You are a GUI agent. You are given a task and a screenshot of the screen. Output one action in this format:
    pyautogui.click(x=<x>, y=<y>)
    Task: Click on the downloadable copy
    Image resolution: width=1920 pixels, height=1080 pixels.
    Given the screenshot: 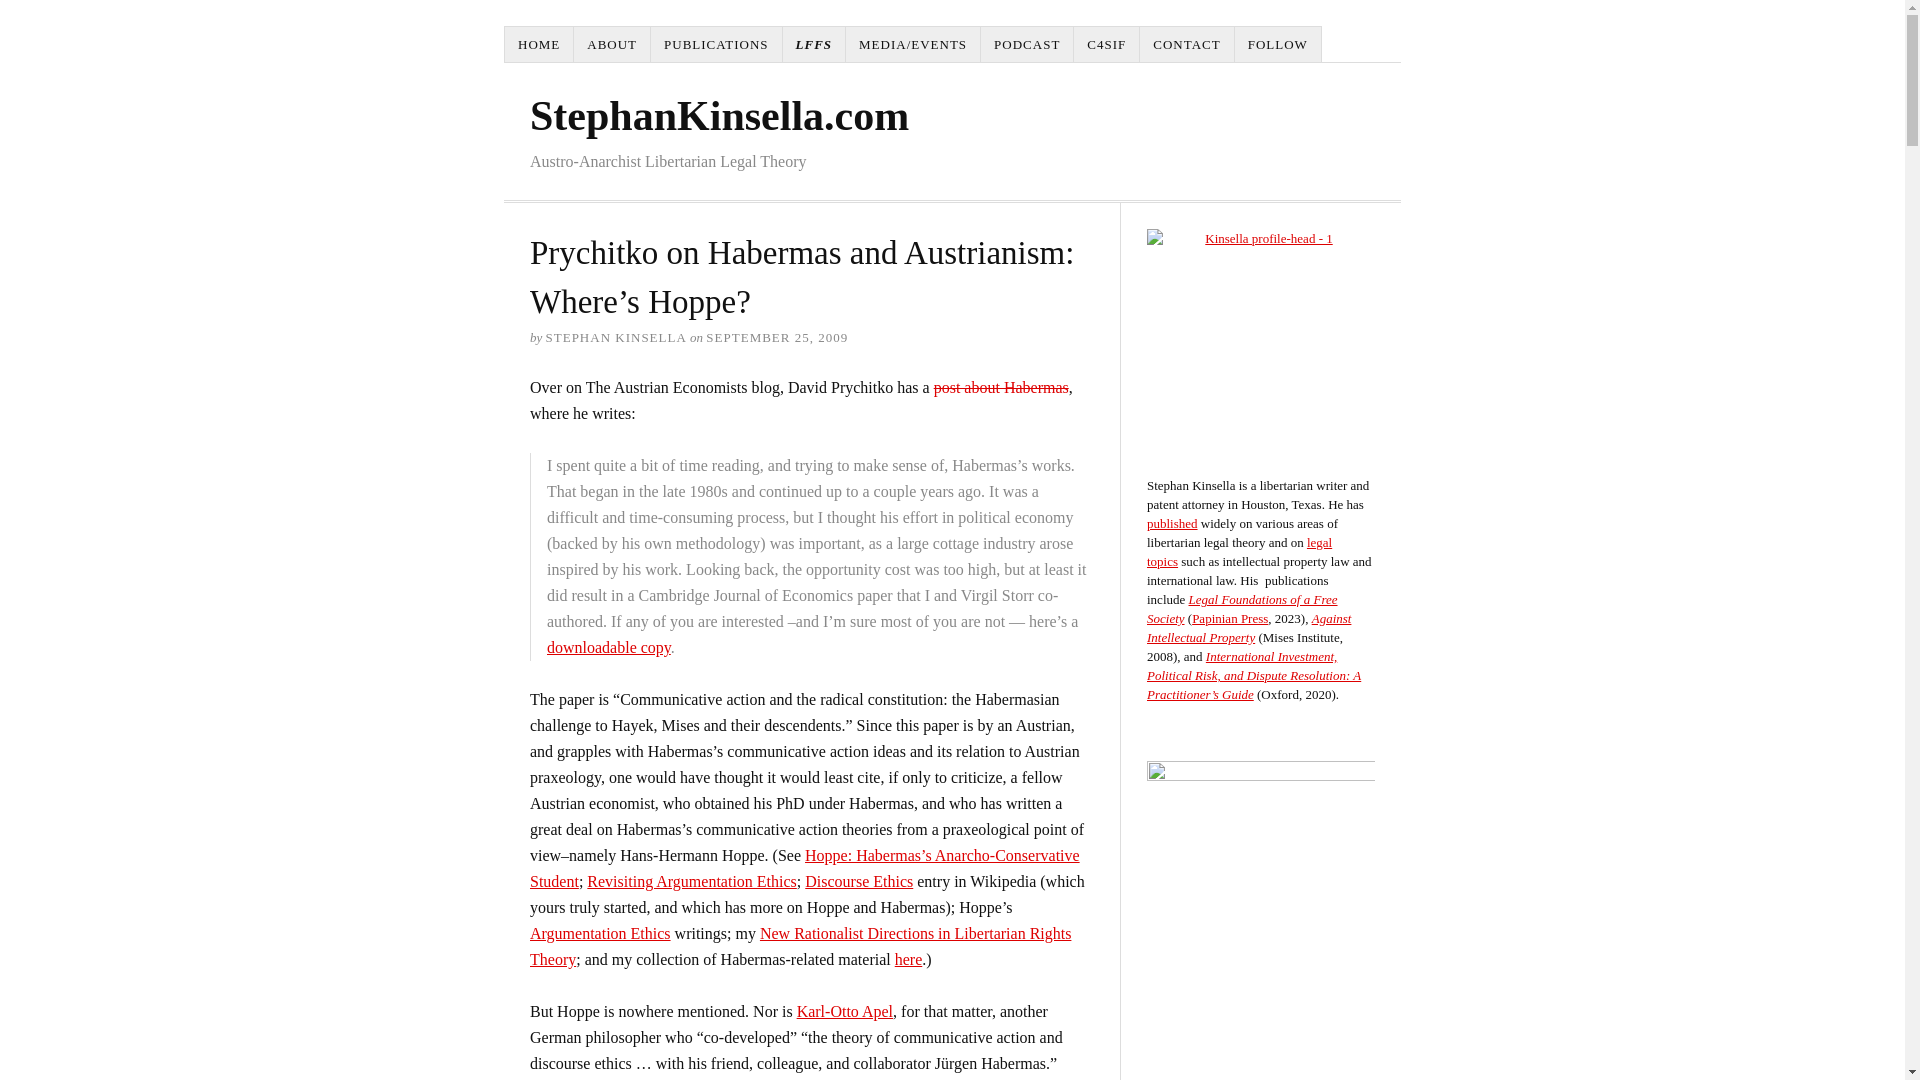 What is the action you would take?
    pyautogui.click(x=608, y=647)
    